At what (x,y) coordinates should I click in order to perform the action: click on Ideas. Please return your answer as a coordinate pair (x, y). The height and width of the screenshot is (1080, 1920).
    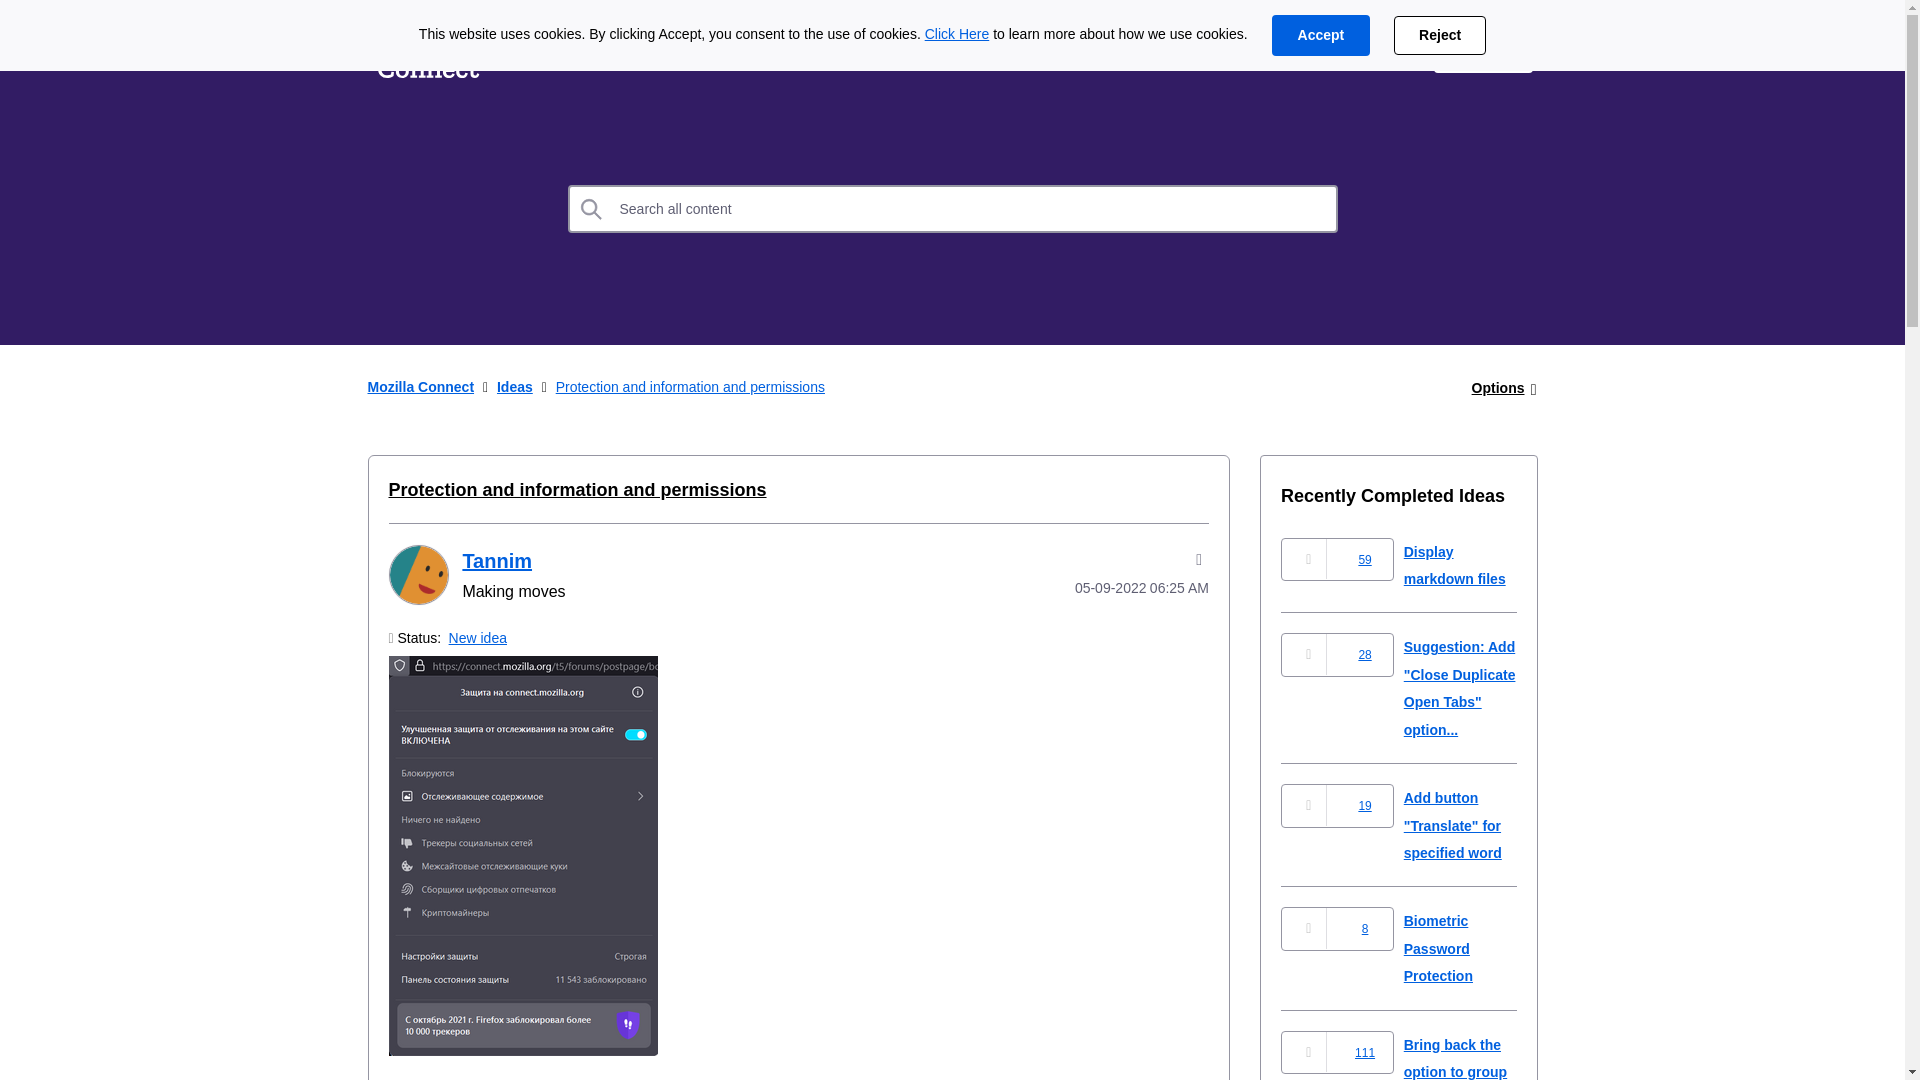
    Looking at the image, I should click on (515, 386).